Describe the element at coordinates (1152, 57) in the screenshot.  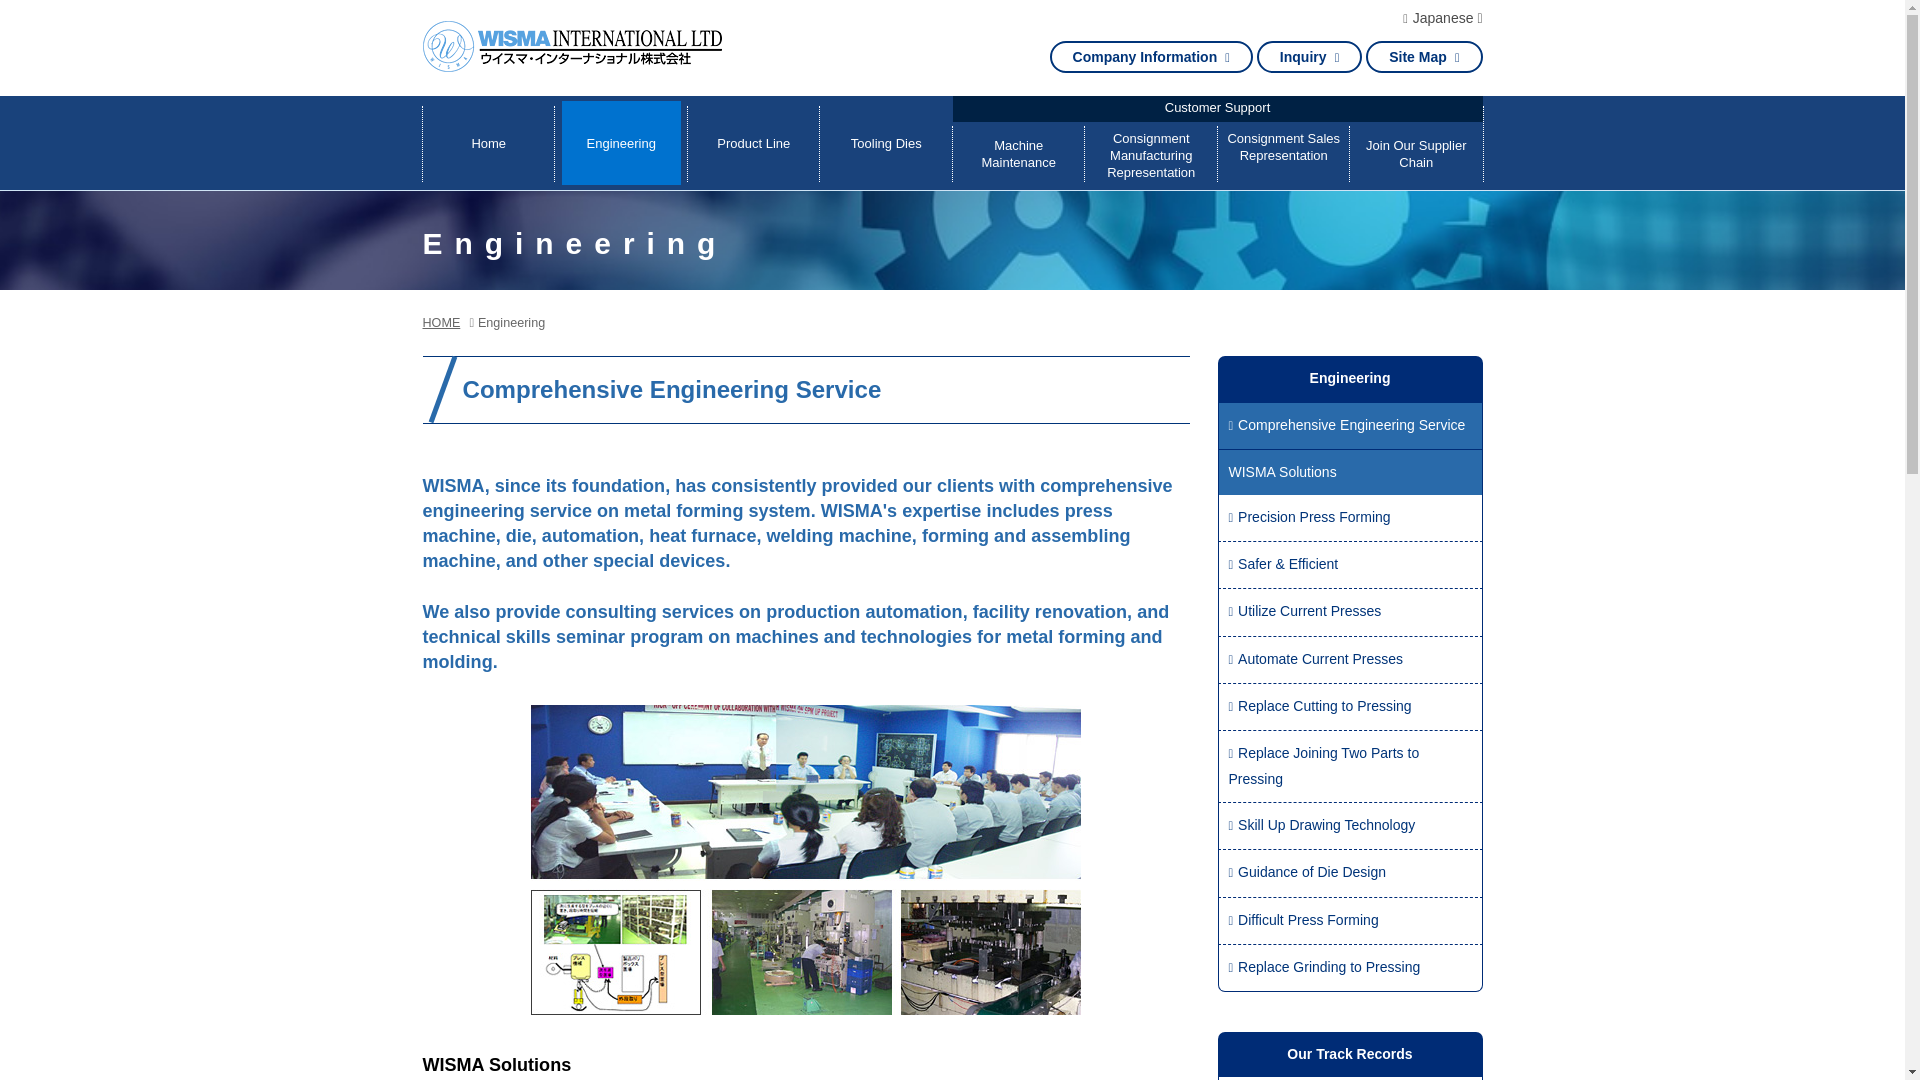
I see `Company Information` at that location.